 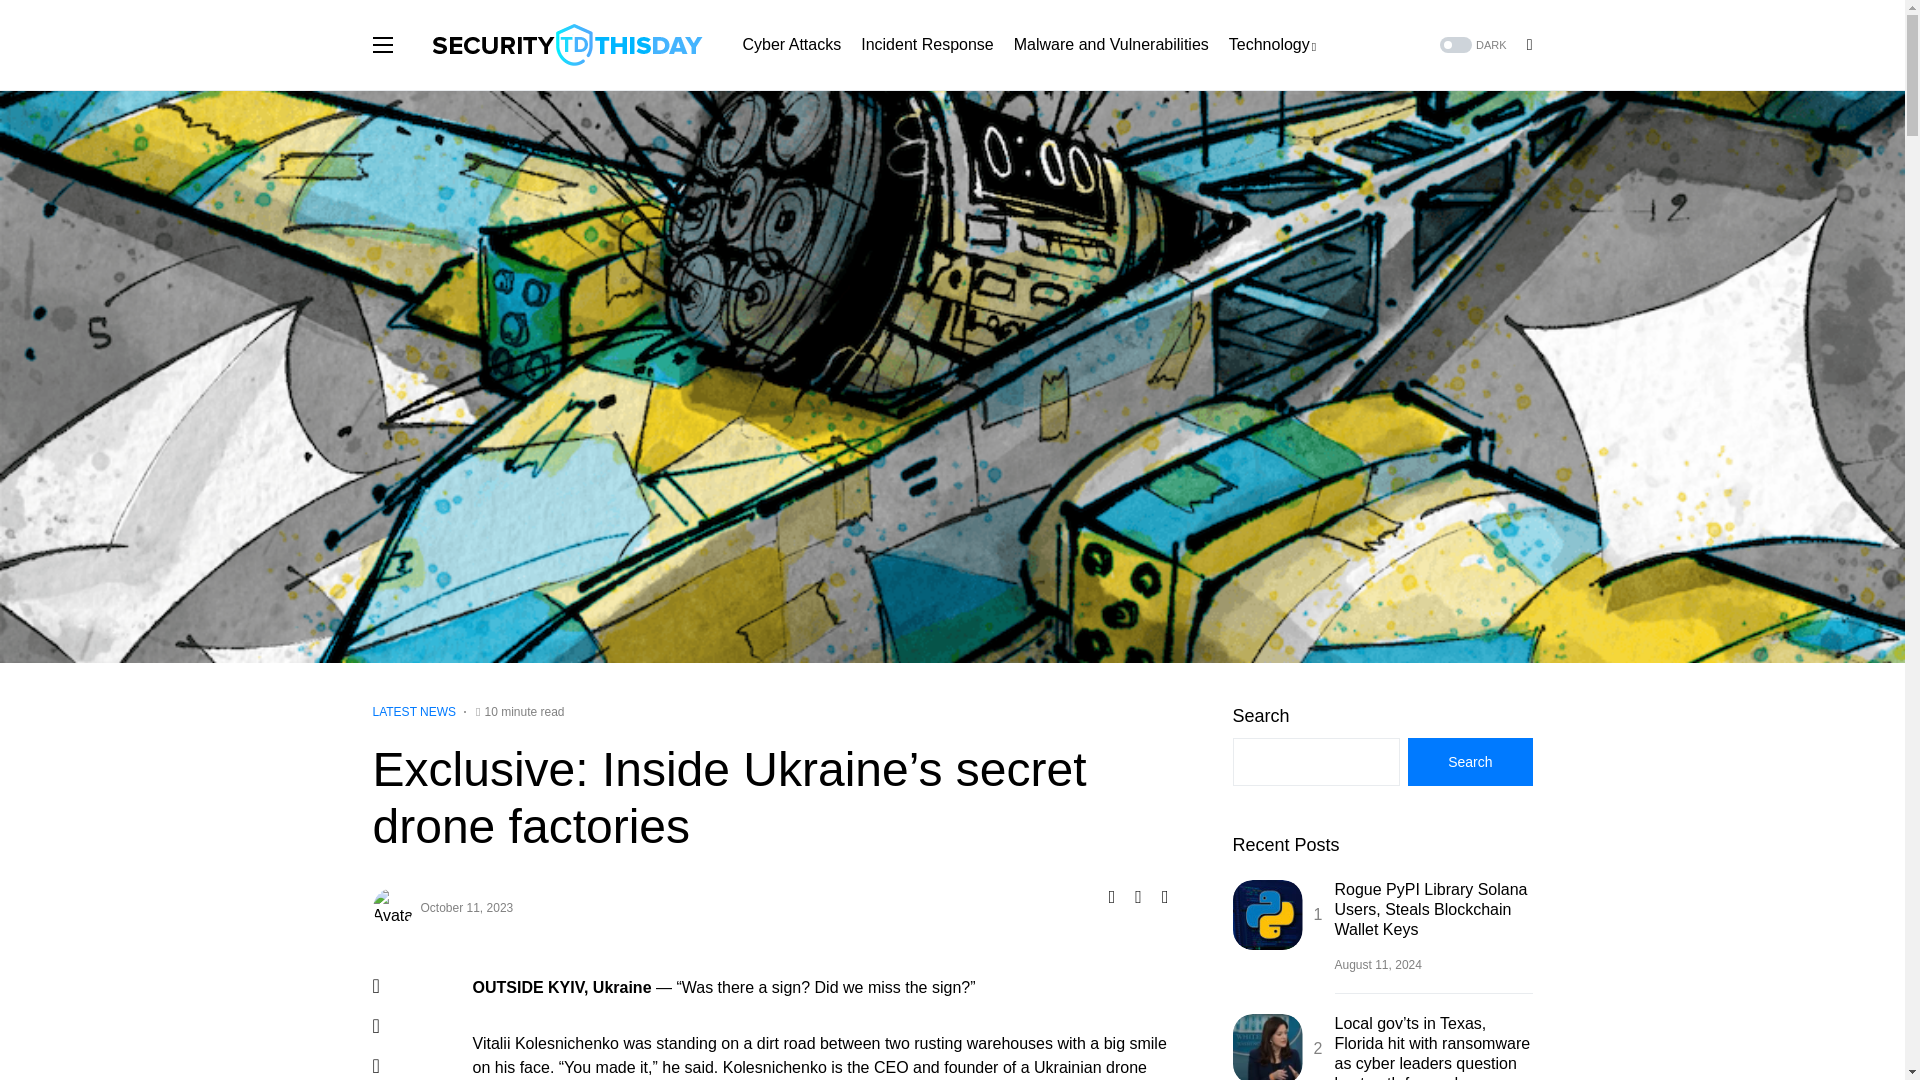 I want to click on Technology, so click(x=1272, y=44).